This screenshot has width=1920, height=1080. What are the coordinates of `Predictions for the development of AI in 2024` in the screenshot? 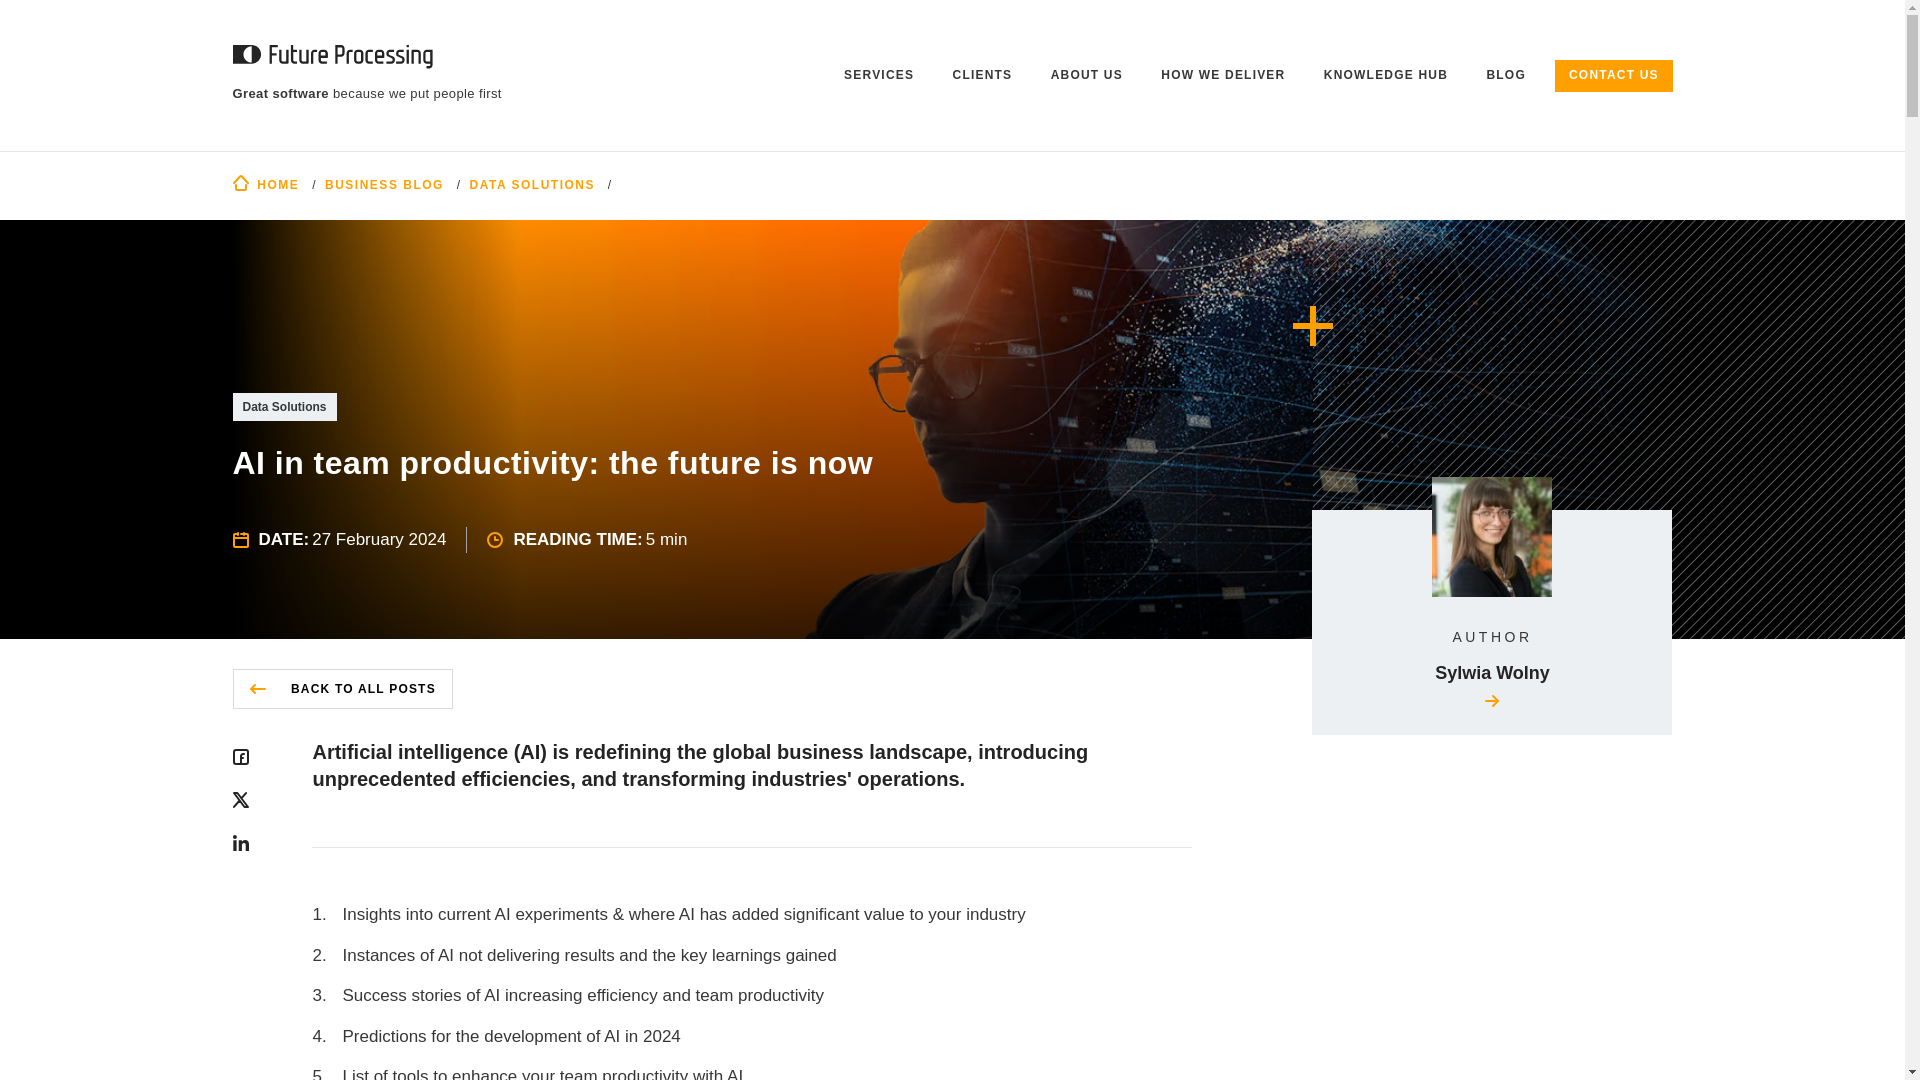 It's located at (752, 1036).